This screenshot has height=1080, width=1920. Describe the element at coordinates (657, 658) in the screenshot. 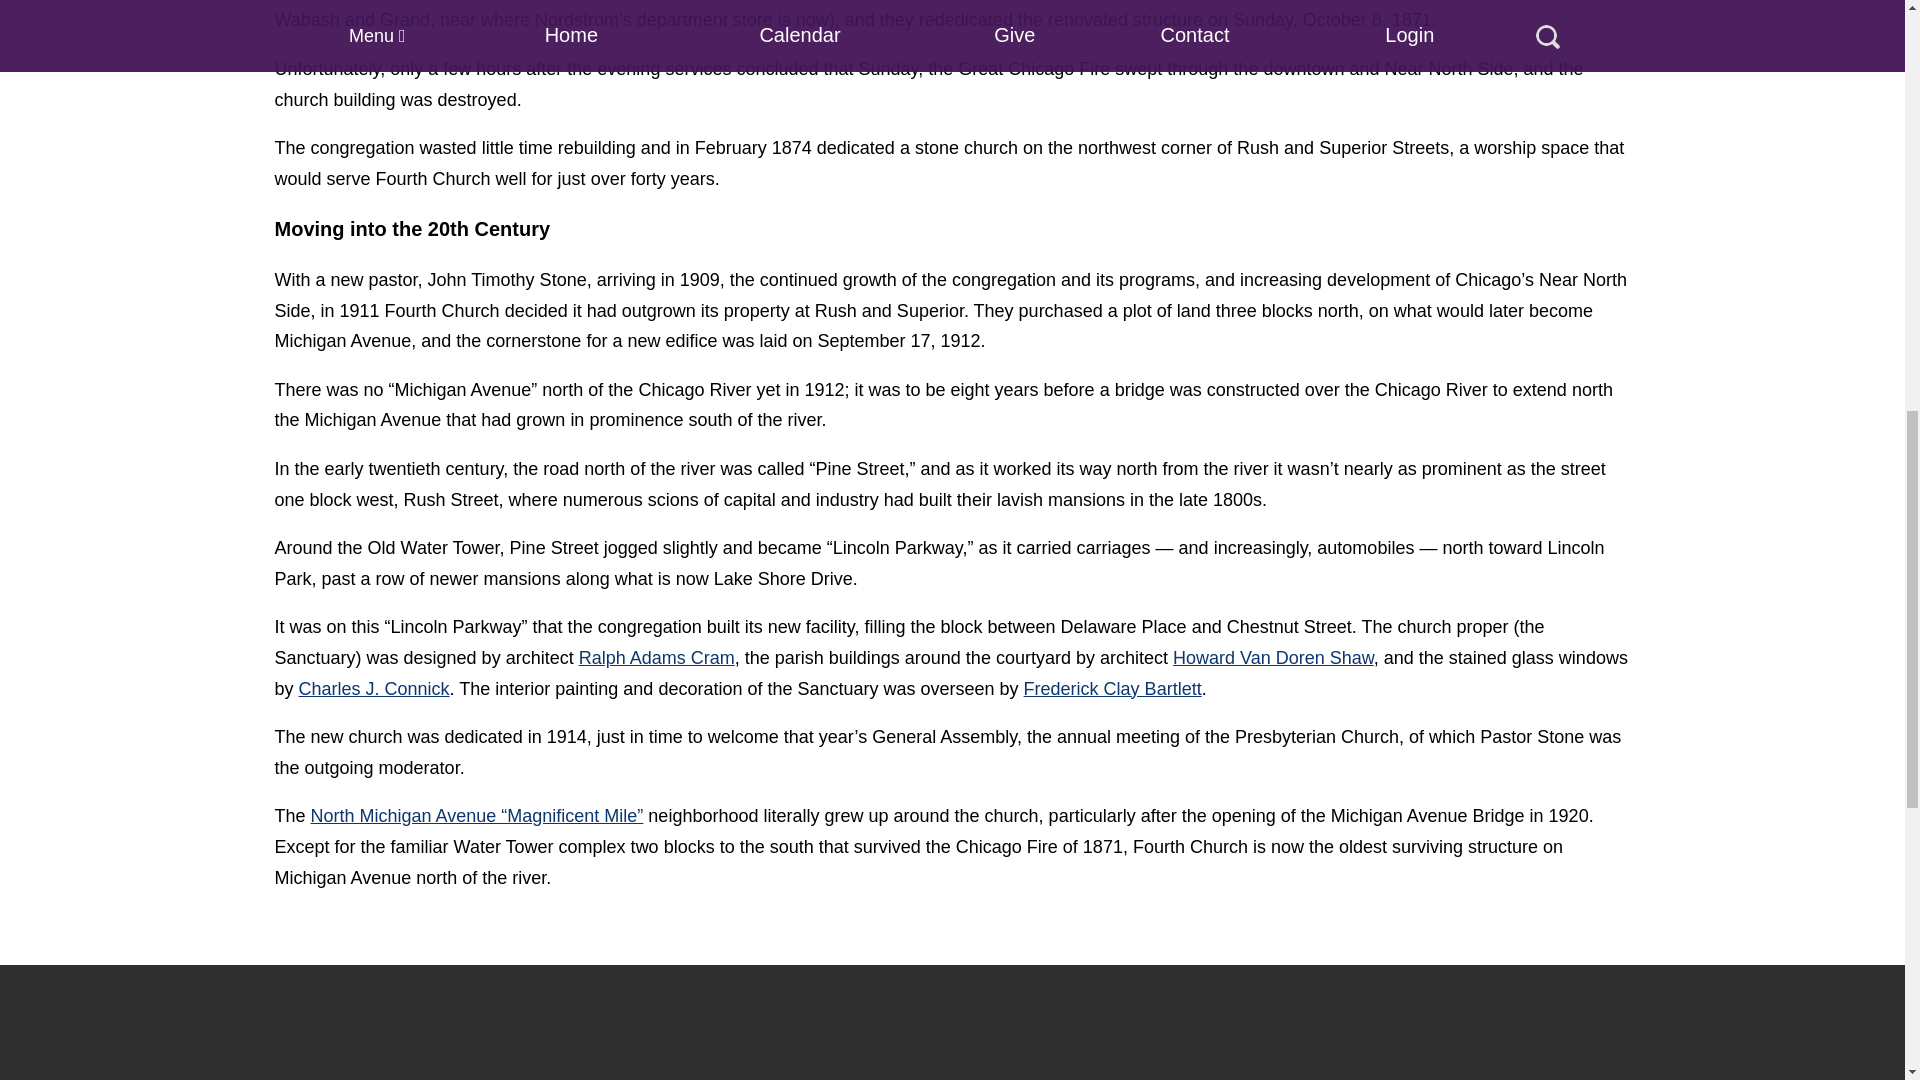

I see `Ralph Adams Cram` at that location.